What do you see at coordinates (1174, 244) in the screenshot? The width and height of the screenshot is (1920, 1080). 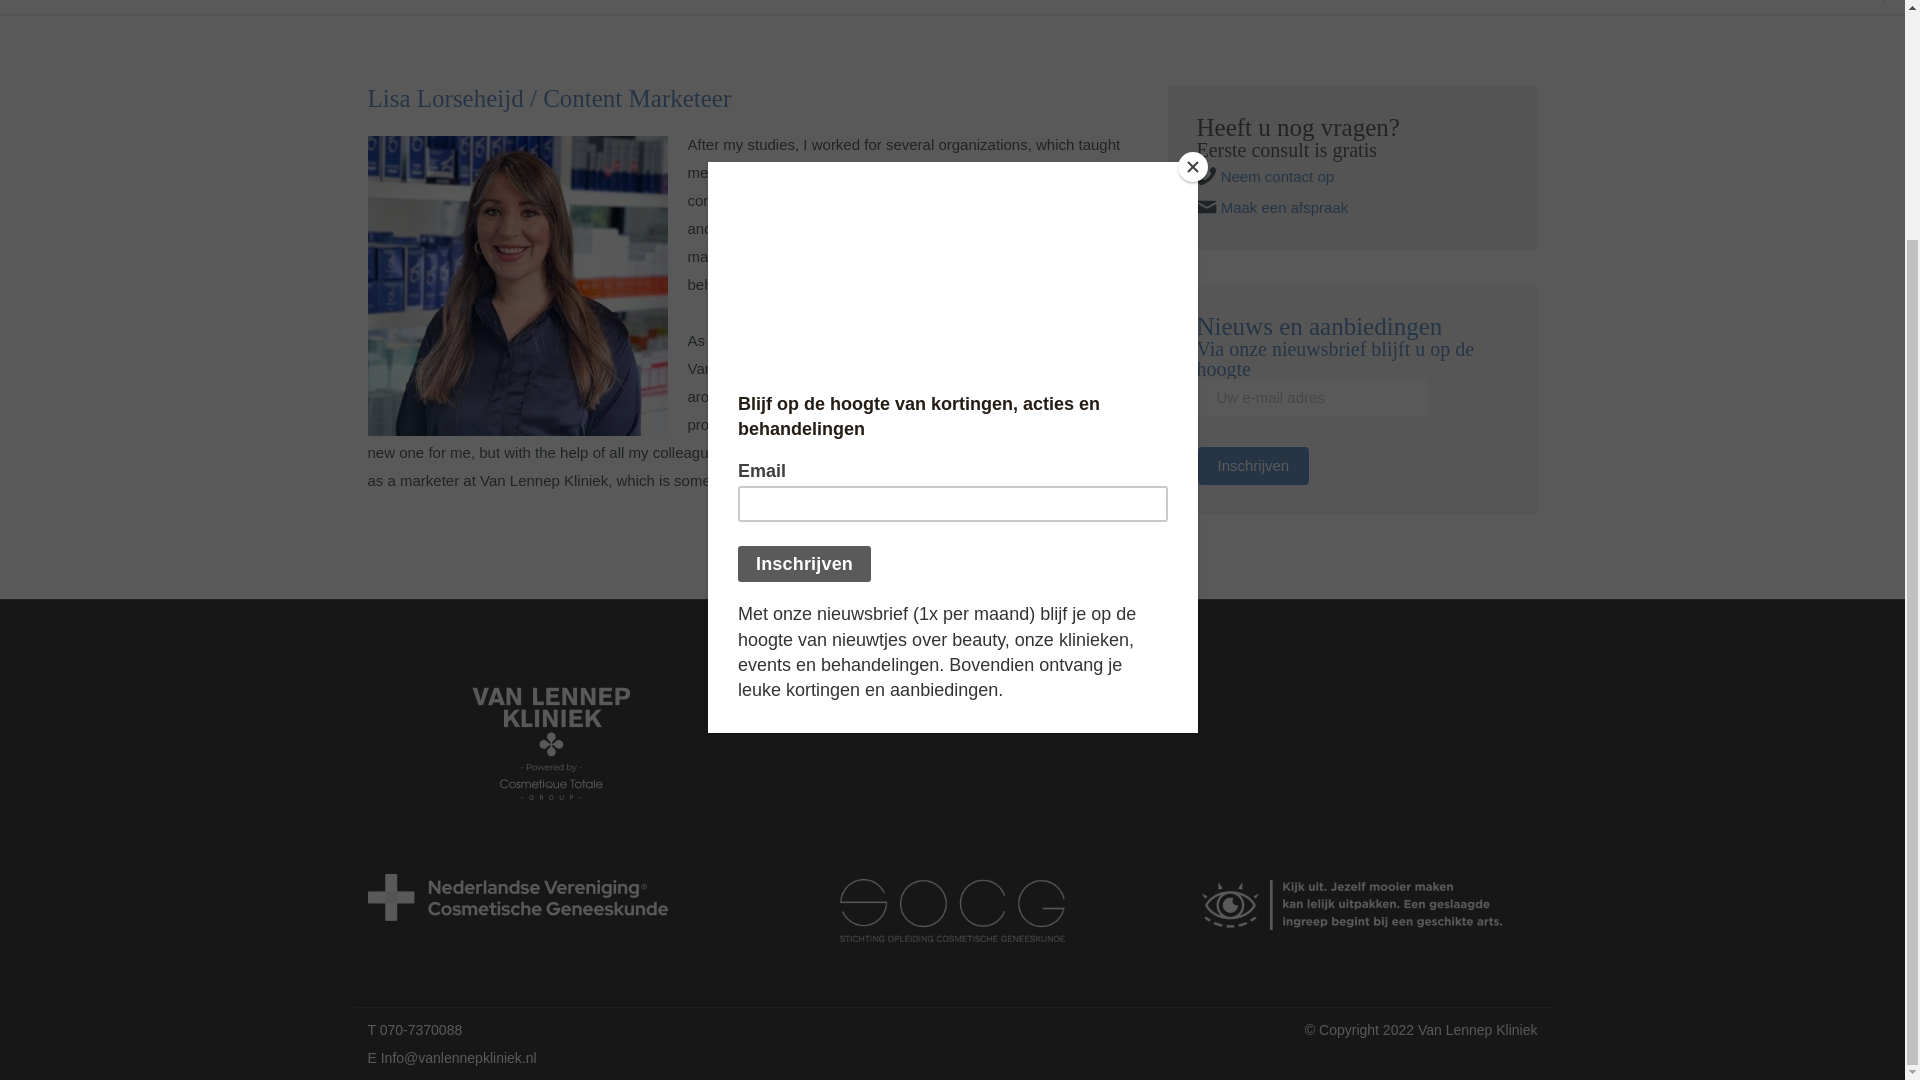 I see `Search` at bounding box center [1174, 244].